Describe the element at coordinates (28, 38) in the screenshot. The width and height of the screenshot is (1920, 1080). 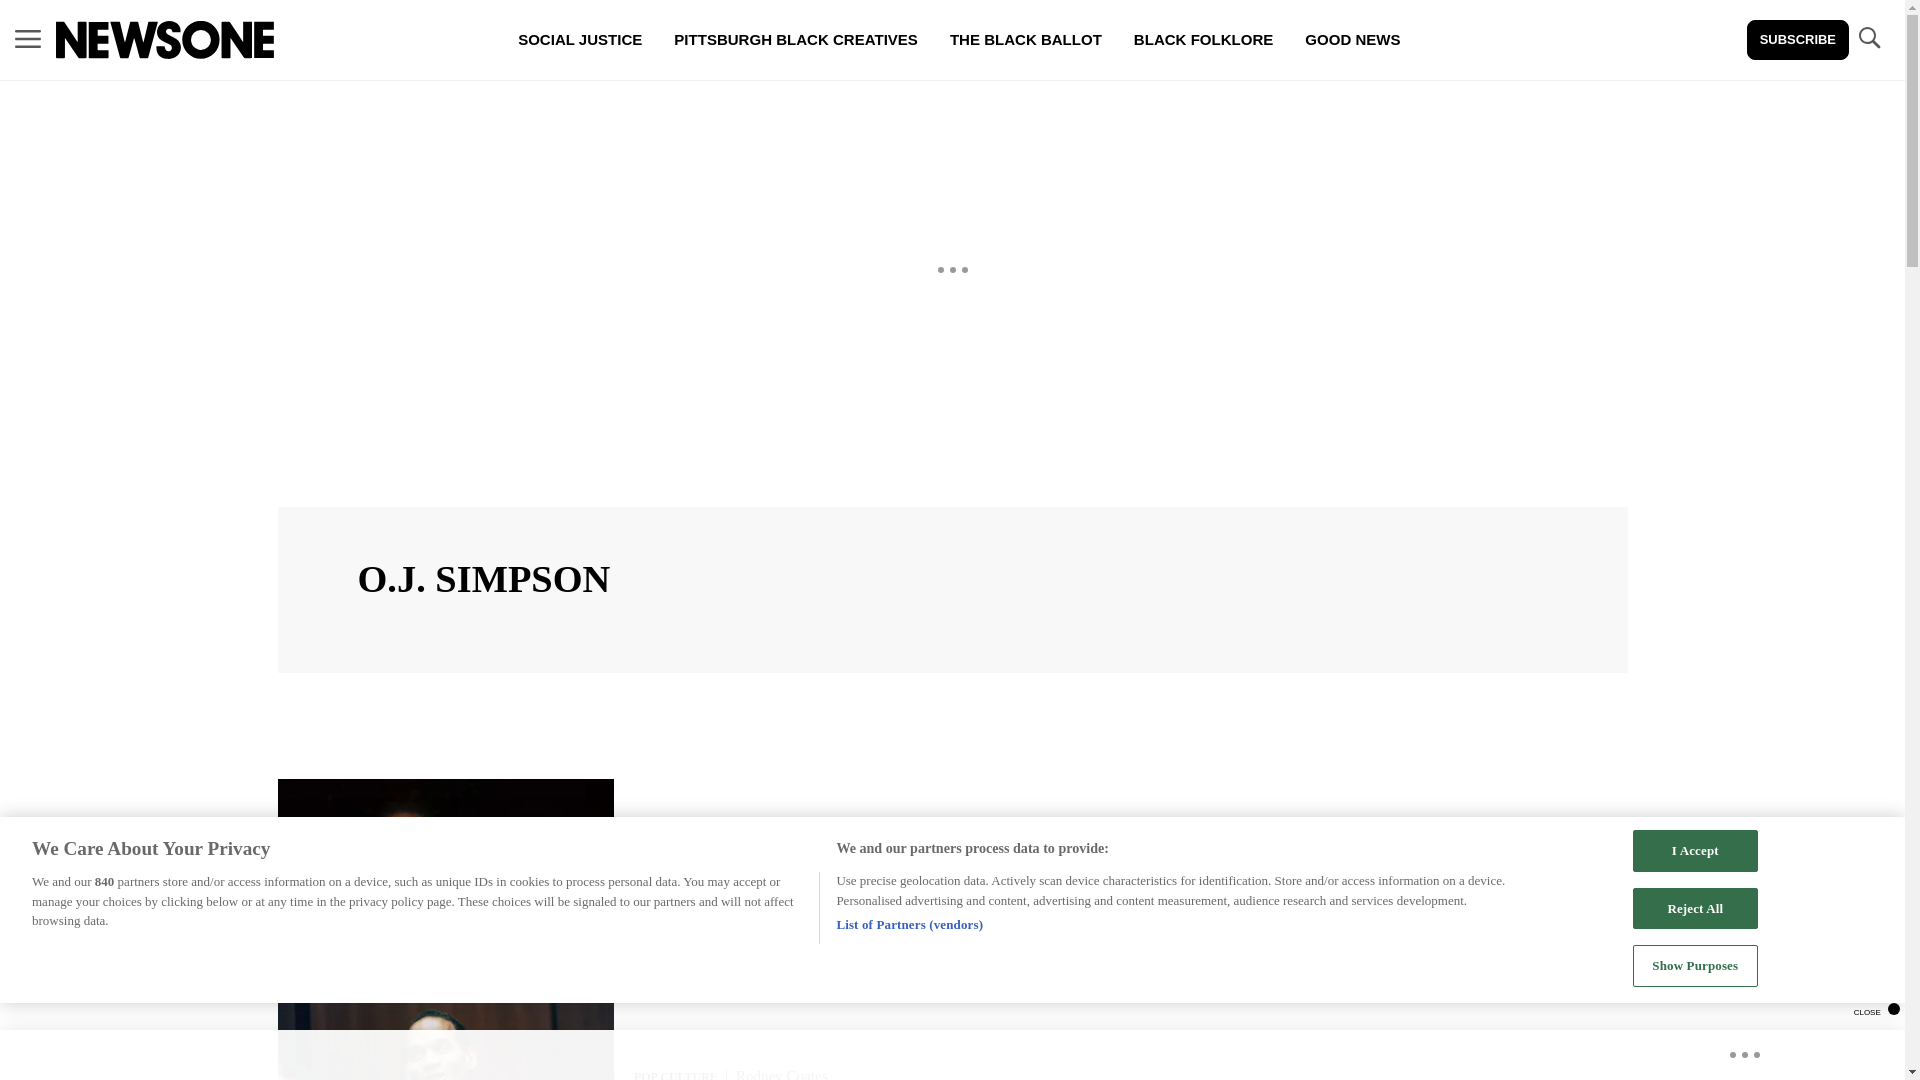
I see `MENU` at that location.